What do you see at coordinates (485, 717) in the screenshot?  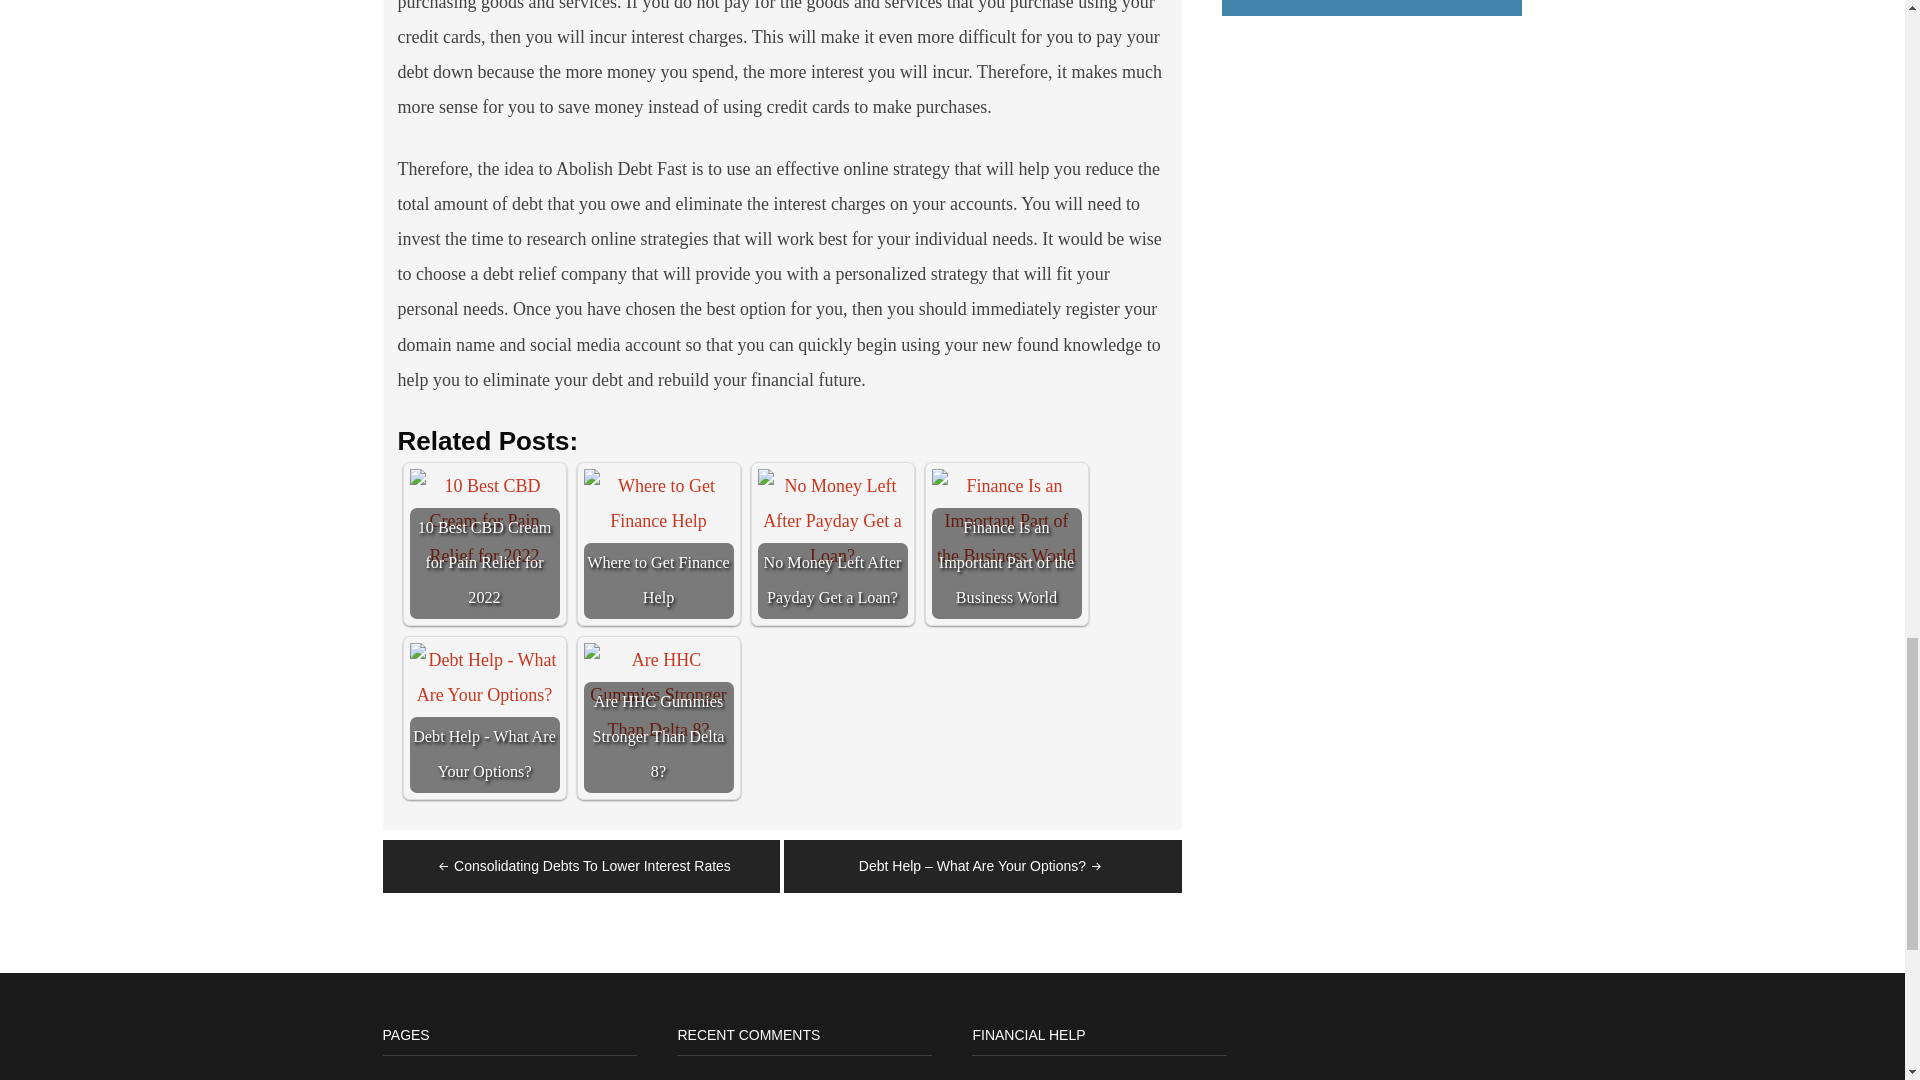 I see `Debt Help - What Are Your Options?` at bounding box center [485, 717].